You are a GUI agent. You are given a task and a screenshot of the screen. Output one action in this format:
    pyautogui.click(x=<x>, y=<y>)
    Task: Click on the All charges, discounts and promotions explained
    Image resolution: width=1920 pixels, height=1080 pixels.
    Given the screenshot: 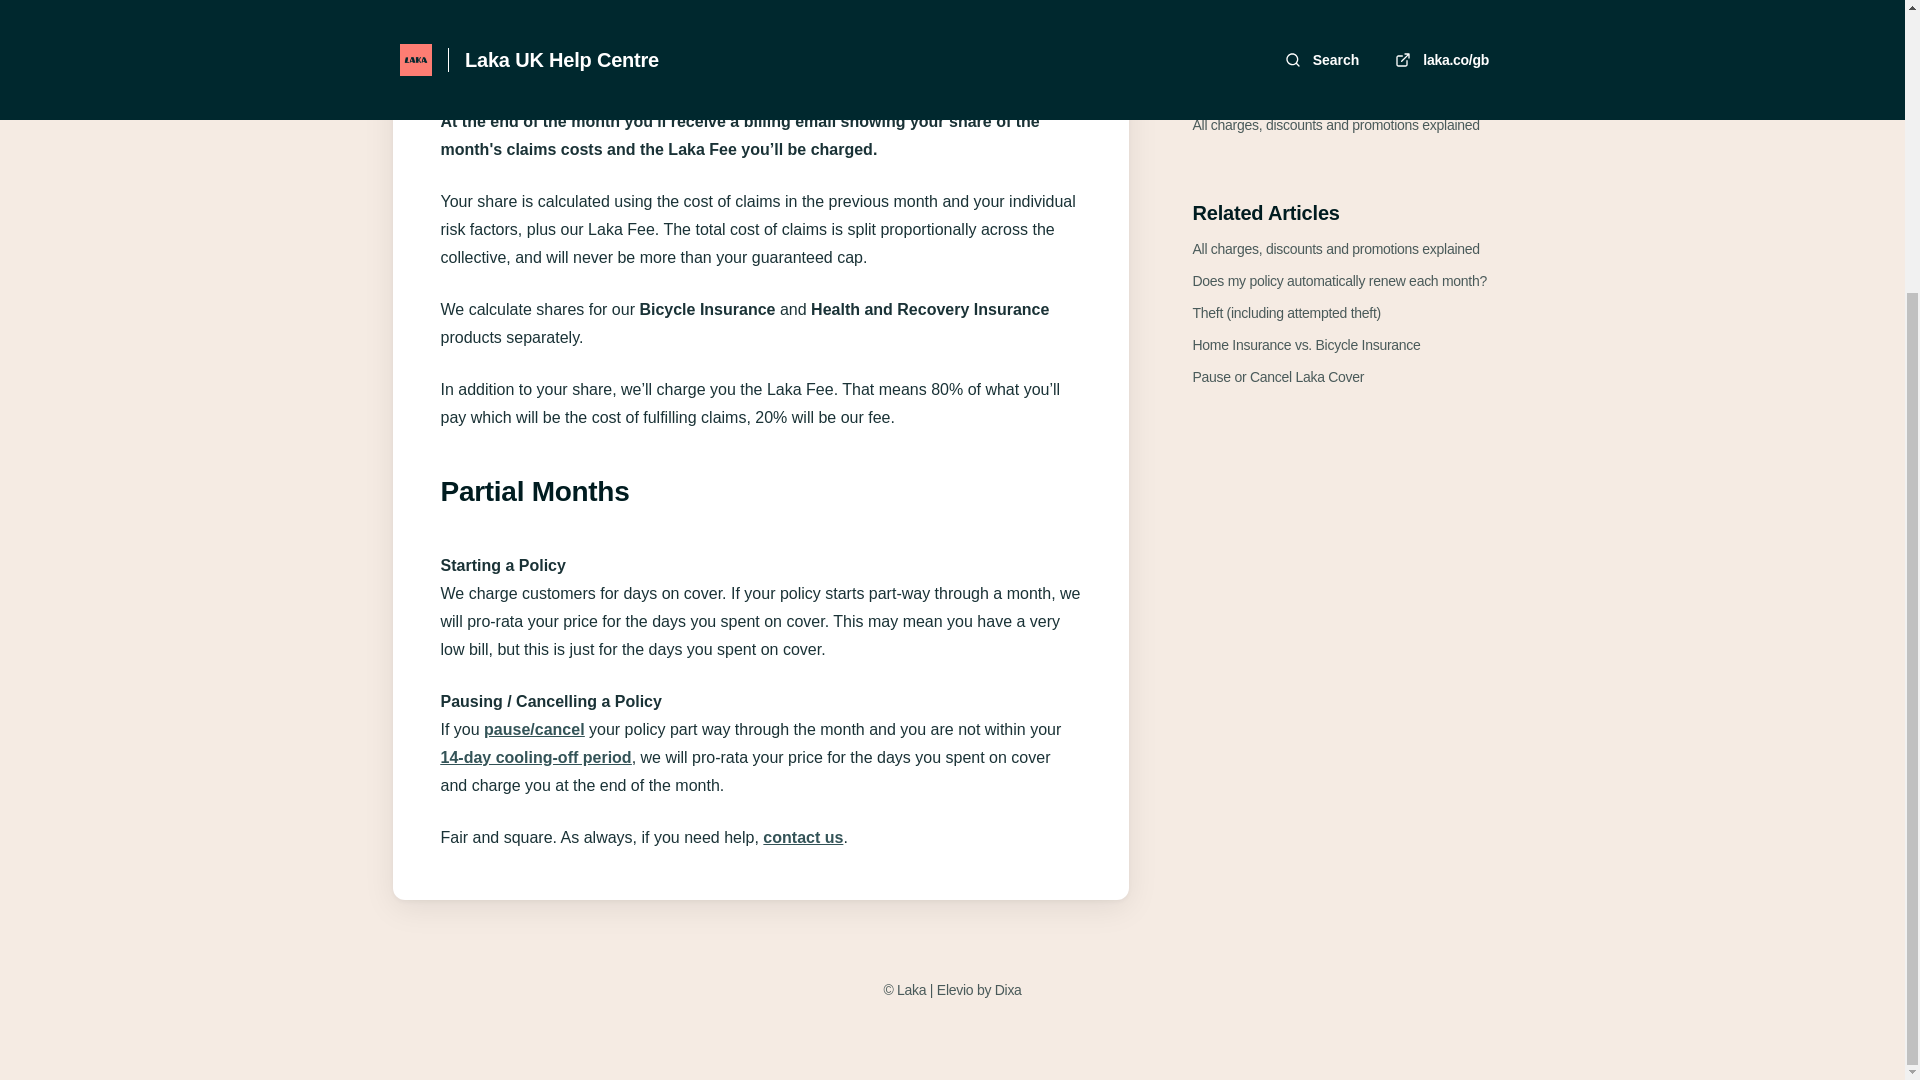 What is the action you would take?
    pyautogui.click(x=1335, y=248)
    